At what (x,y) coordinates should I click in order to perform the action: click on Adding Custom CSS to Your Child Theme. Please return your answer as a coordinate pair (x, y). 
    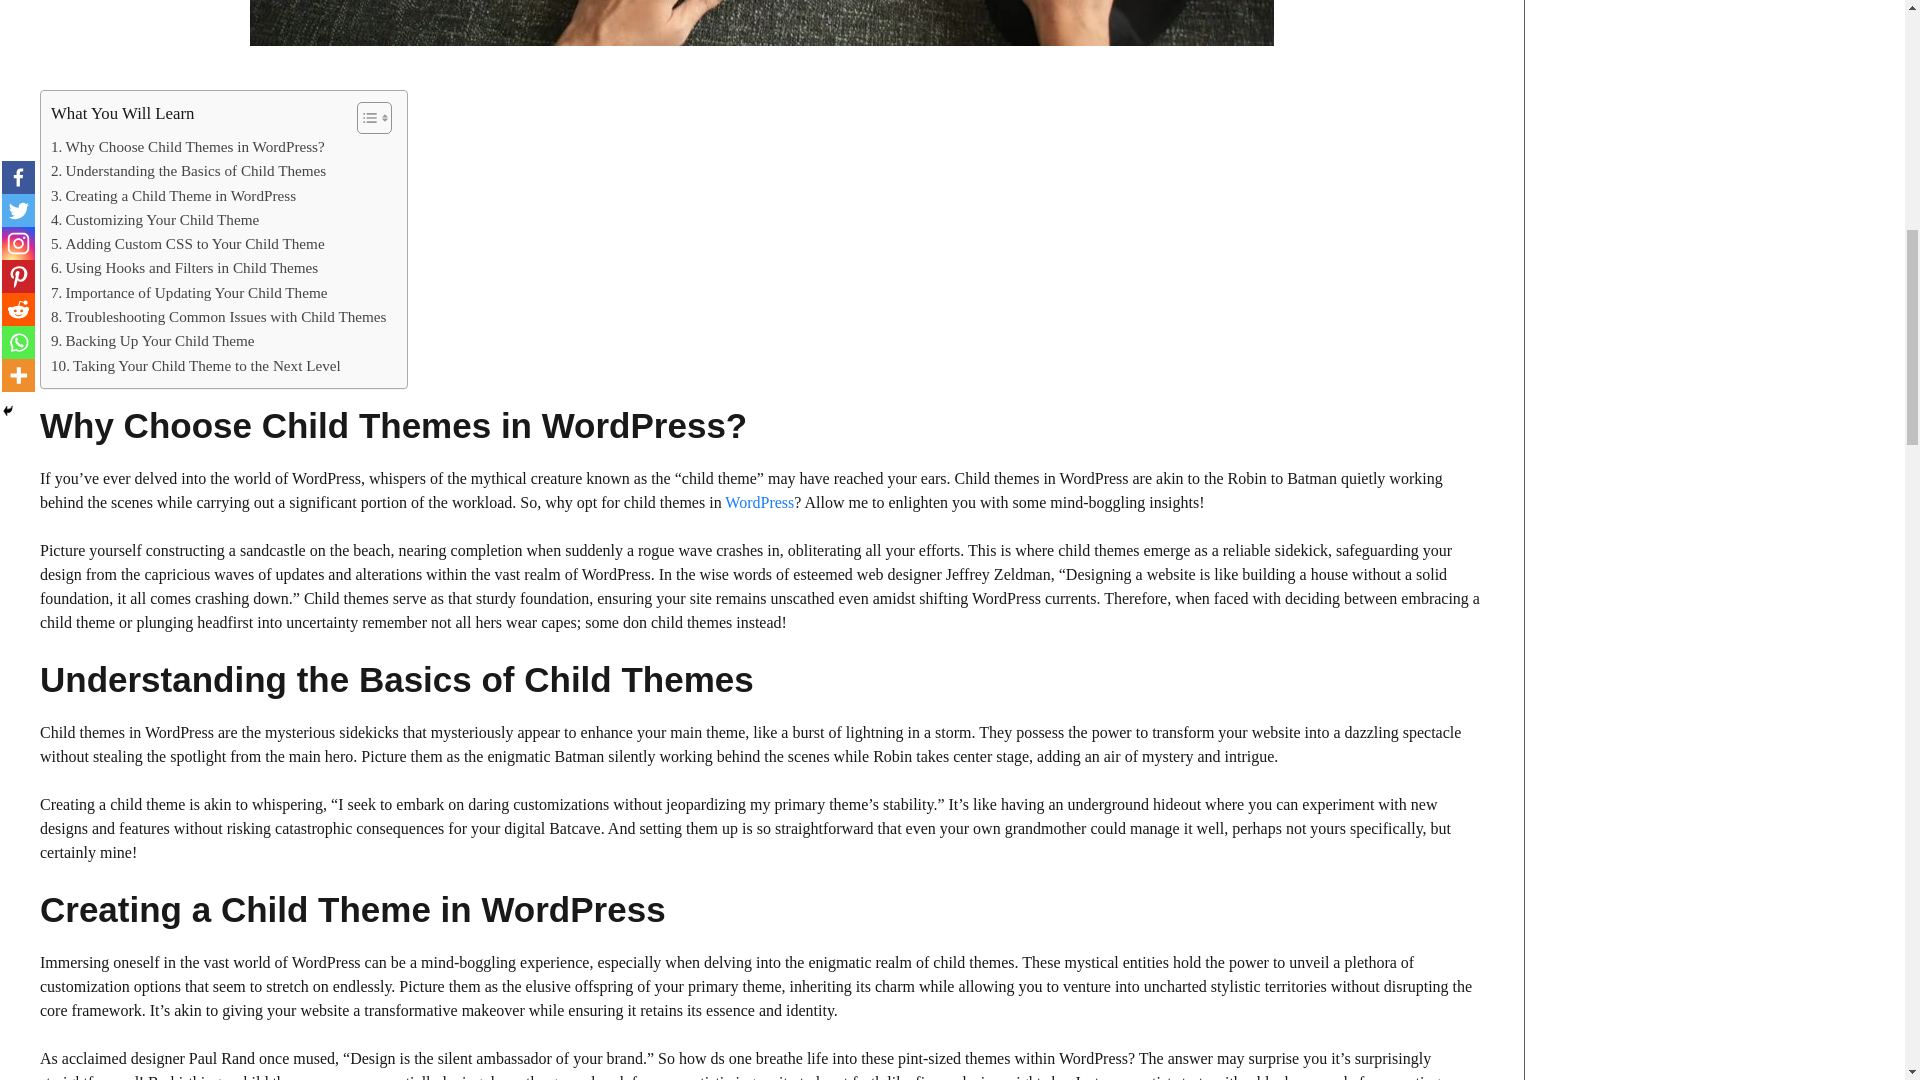
    Looking at the image, I should click on (188, 244).